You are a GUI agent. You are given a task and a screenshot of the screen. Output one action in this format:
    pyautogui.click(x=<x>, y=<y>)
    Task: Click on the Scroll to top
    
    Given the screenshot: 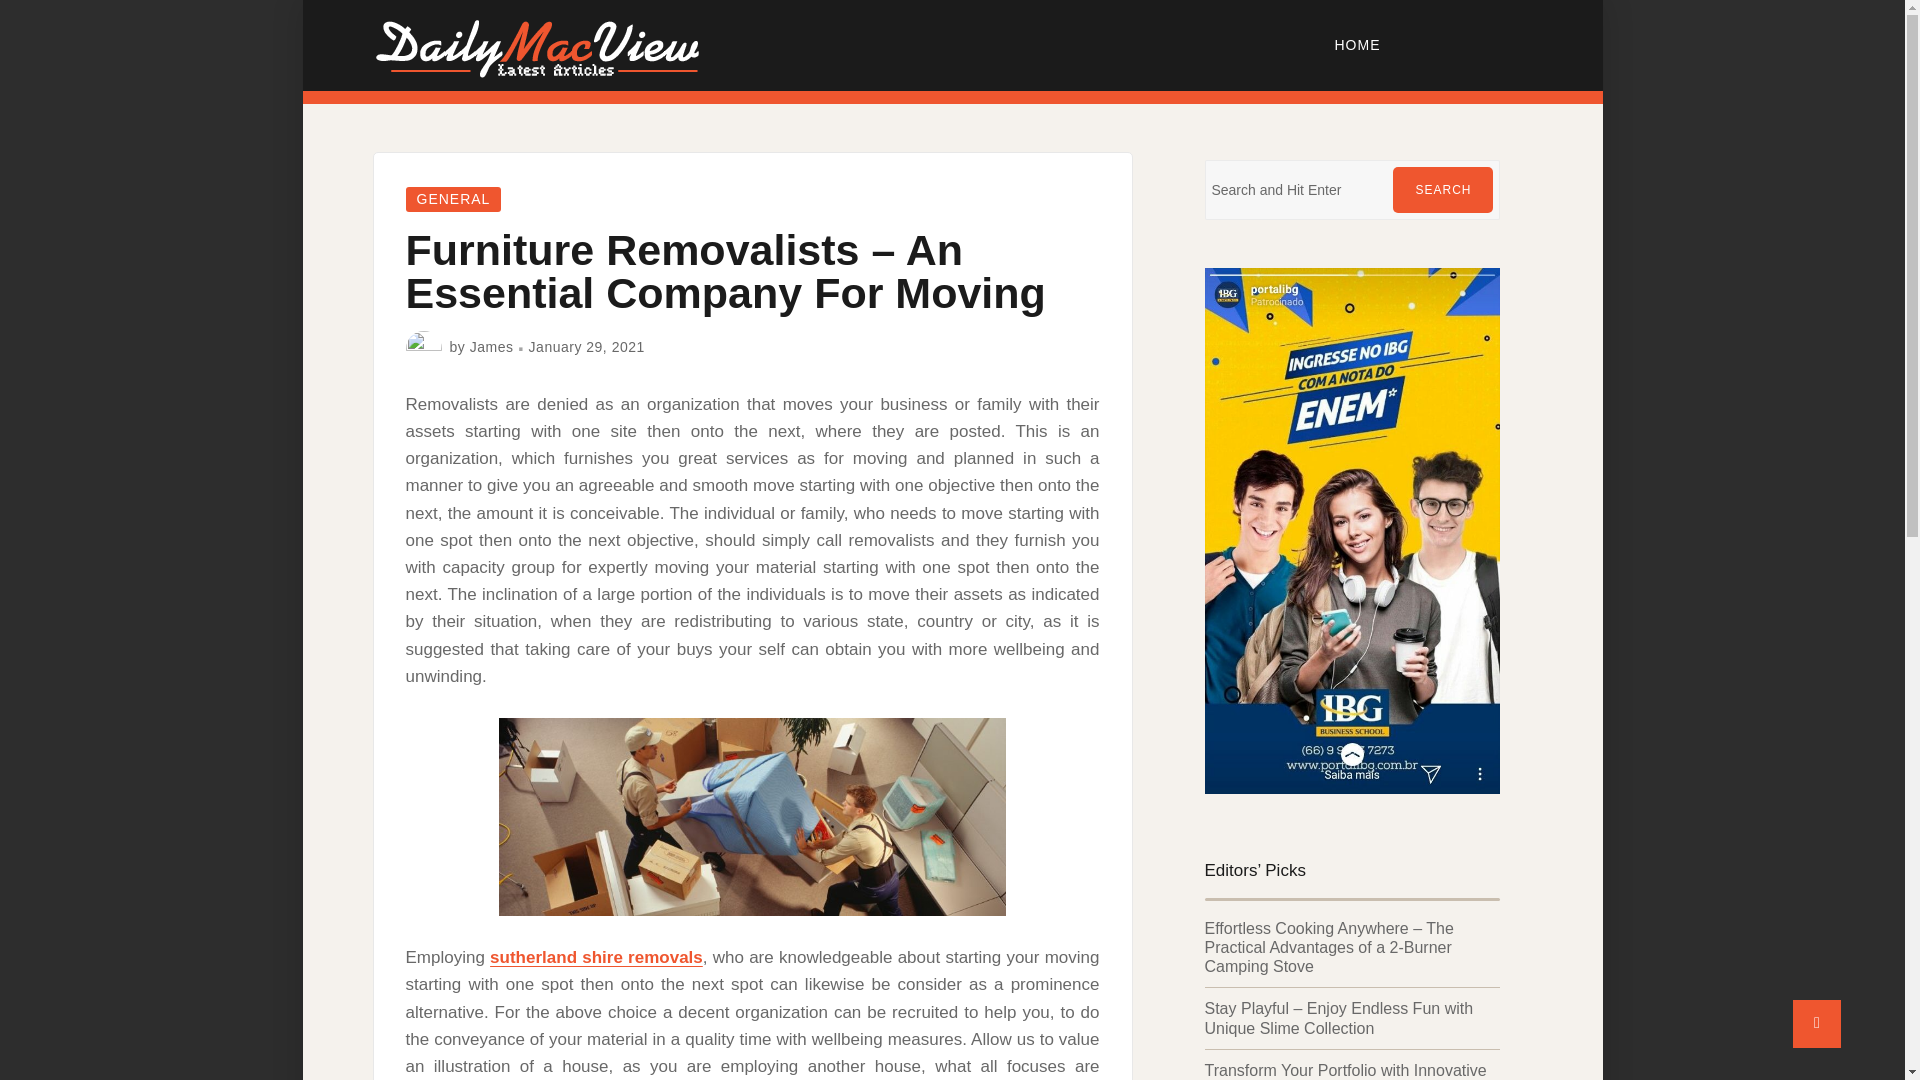 What is the action you would take?
    pyautogui.click(x=1817, y=1024)
    